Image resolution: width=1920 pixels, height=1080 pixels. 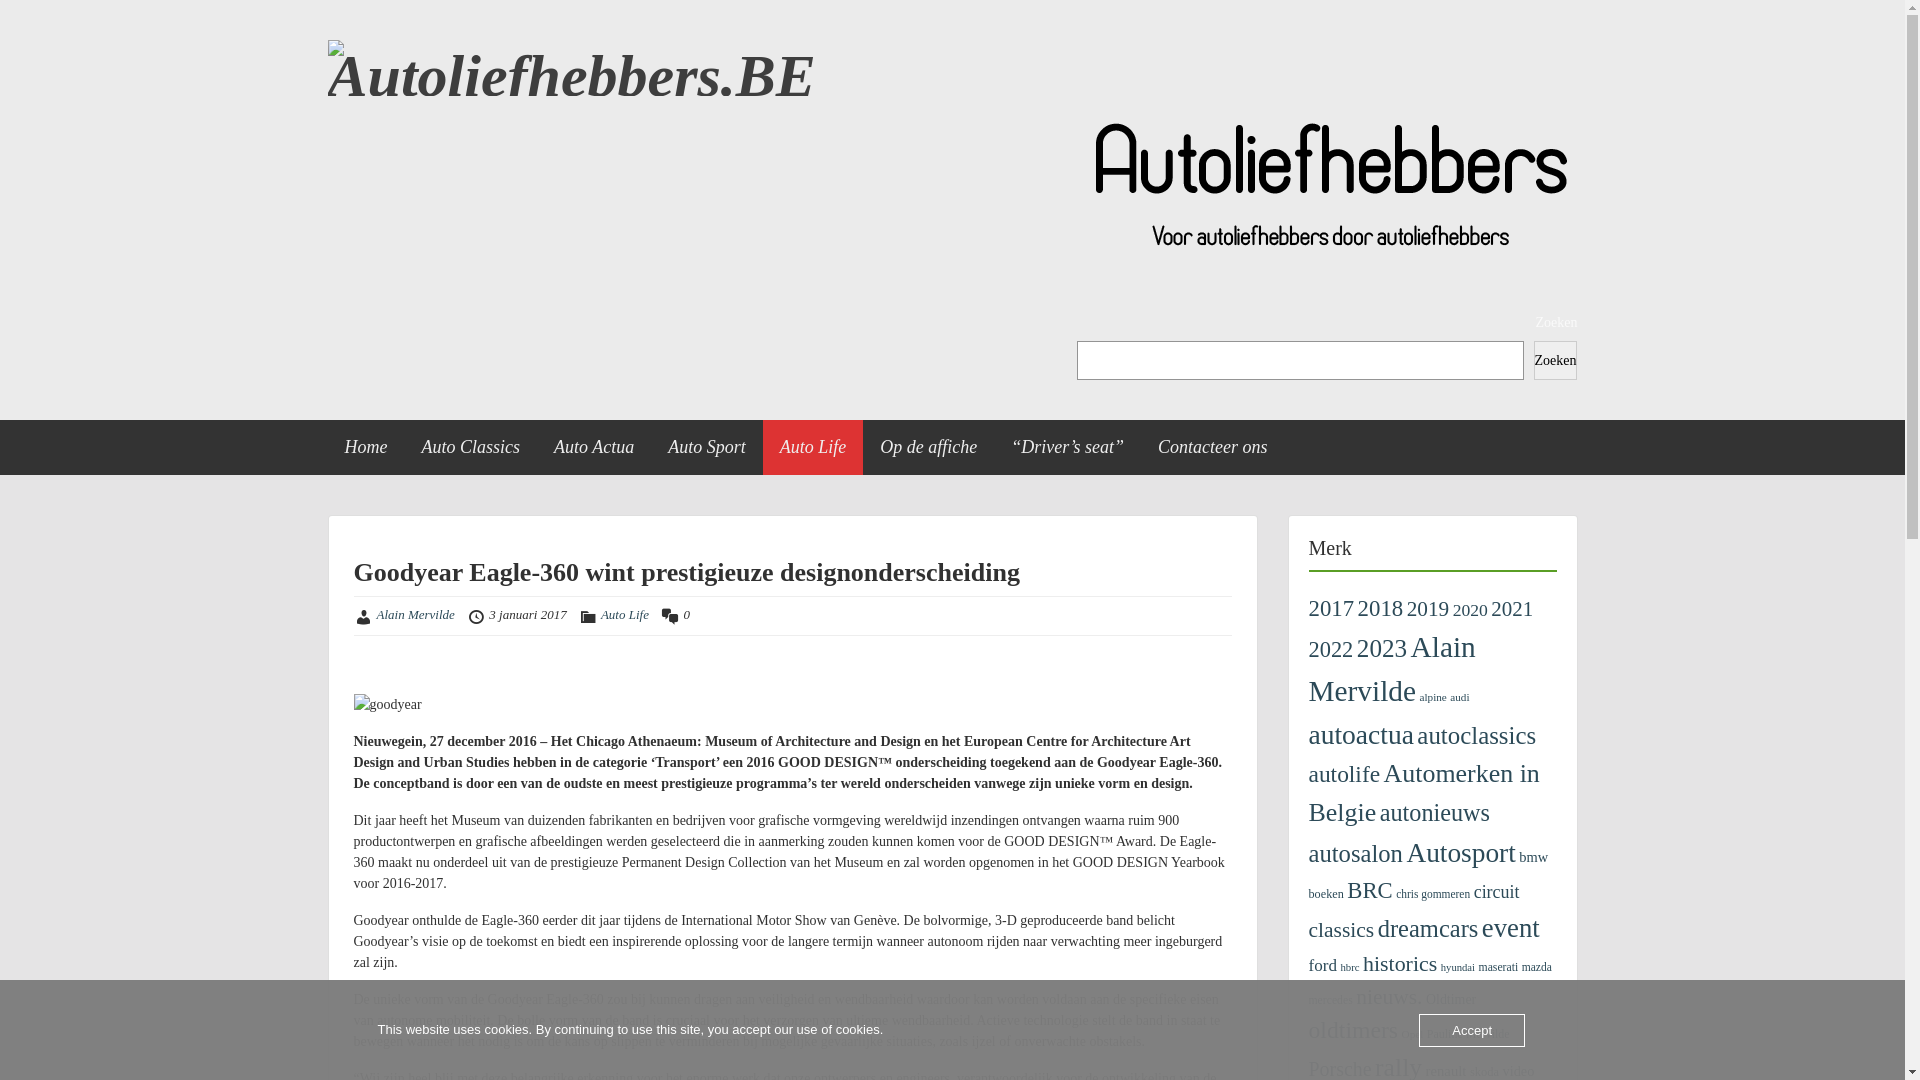 I want to click on hbrc, so click(x=1350, y=967).